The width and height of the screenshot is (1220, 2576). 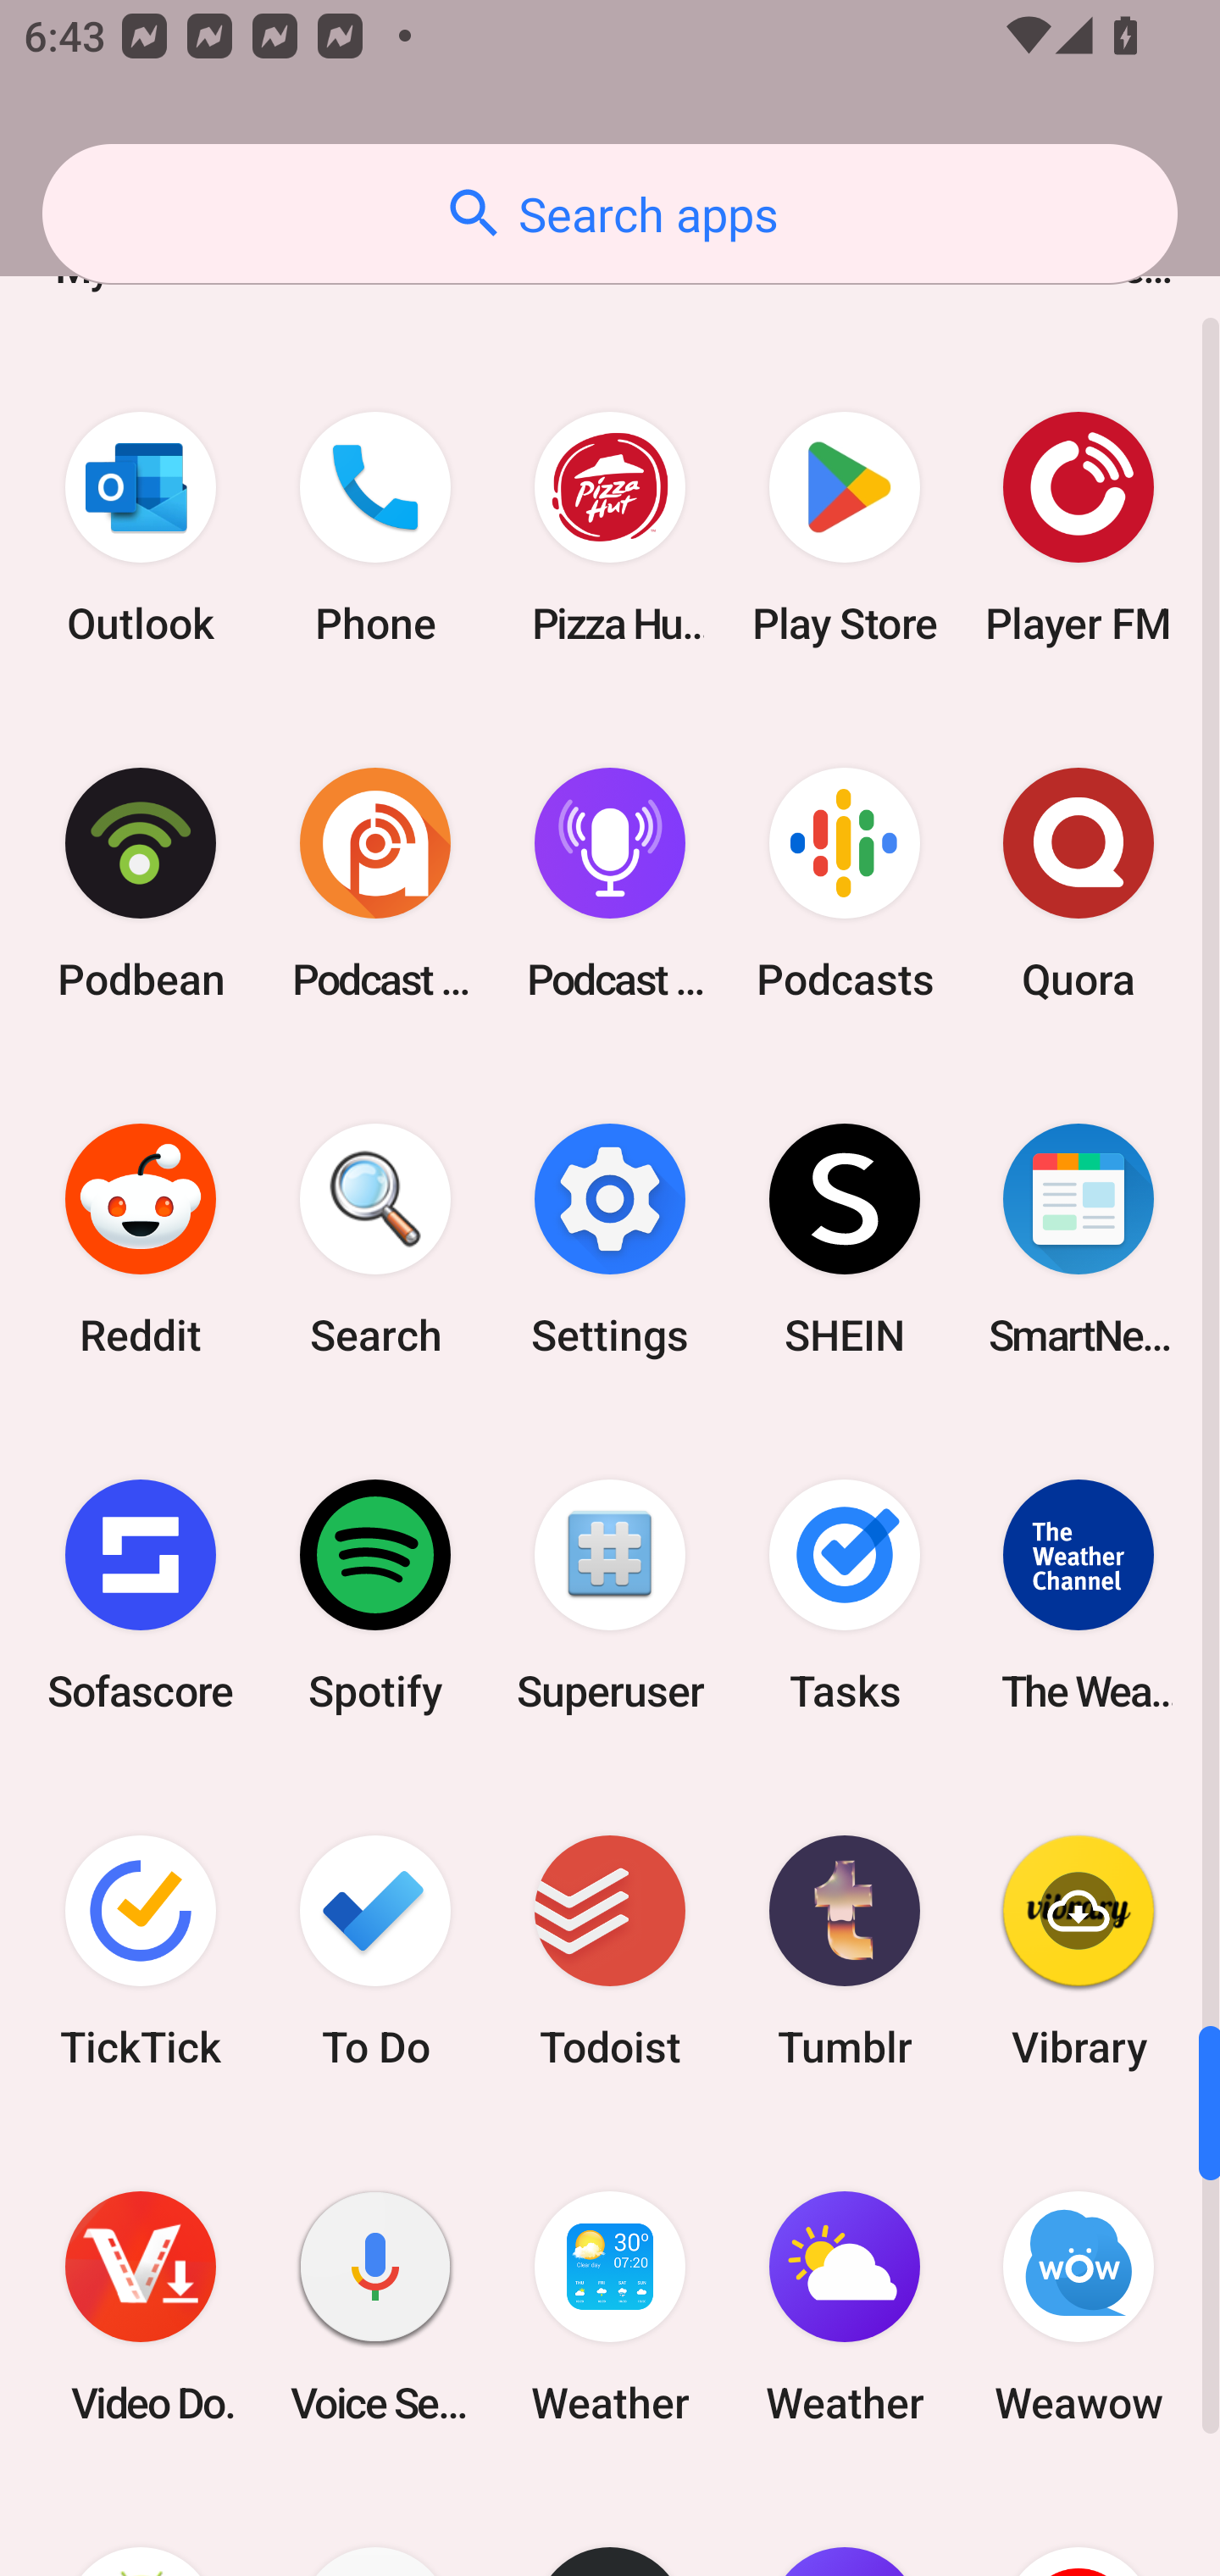 I want to click on Sofascore, so click(x=141, y=1595).